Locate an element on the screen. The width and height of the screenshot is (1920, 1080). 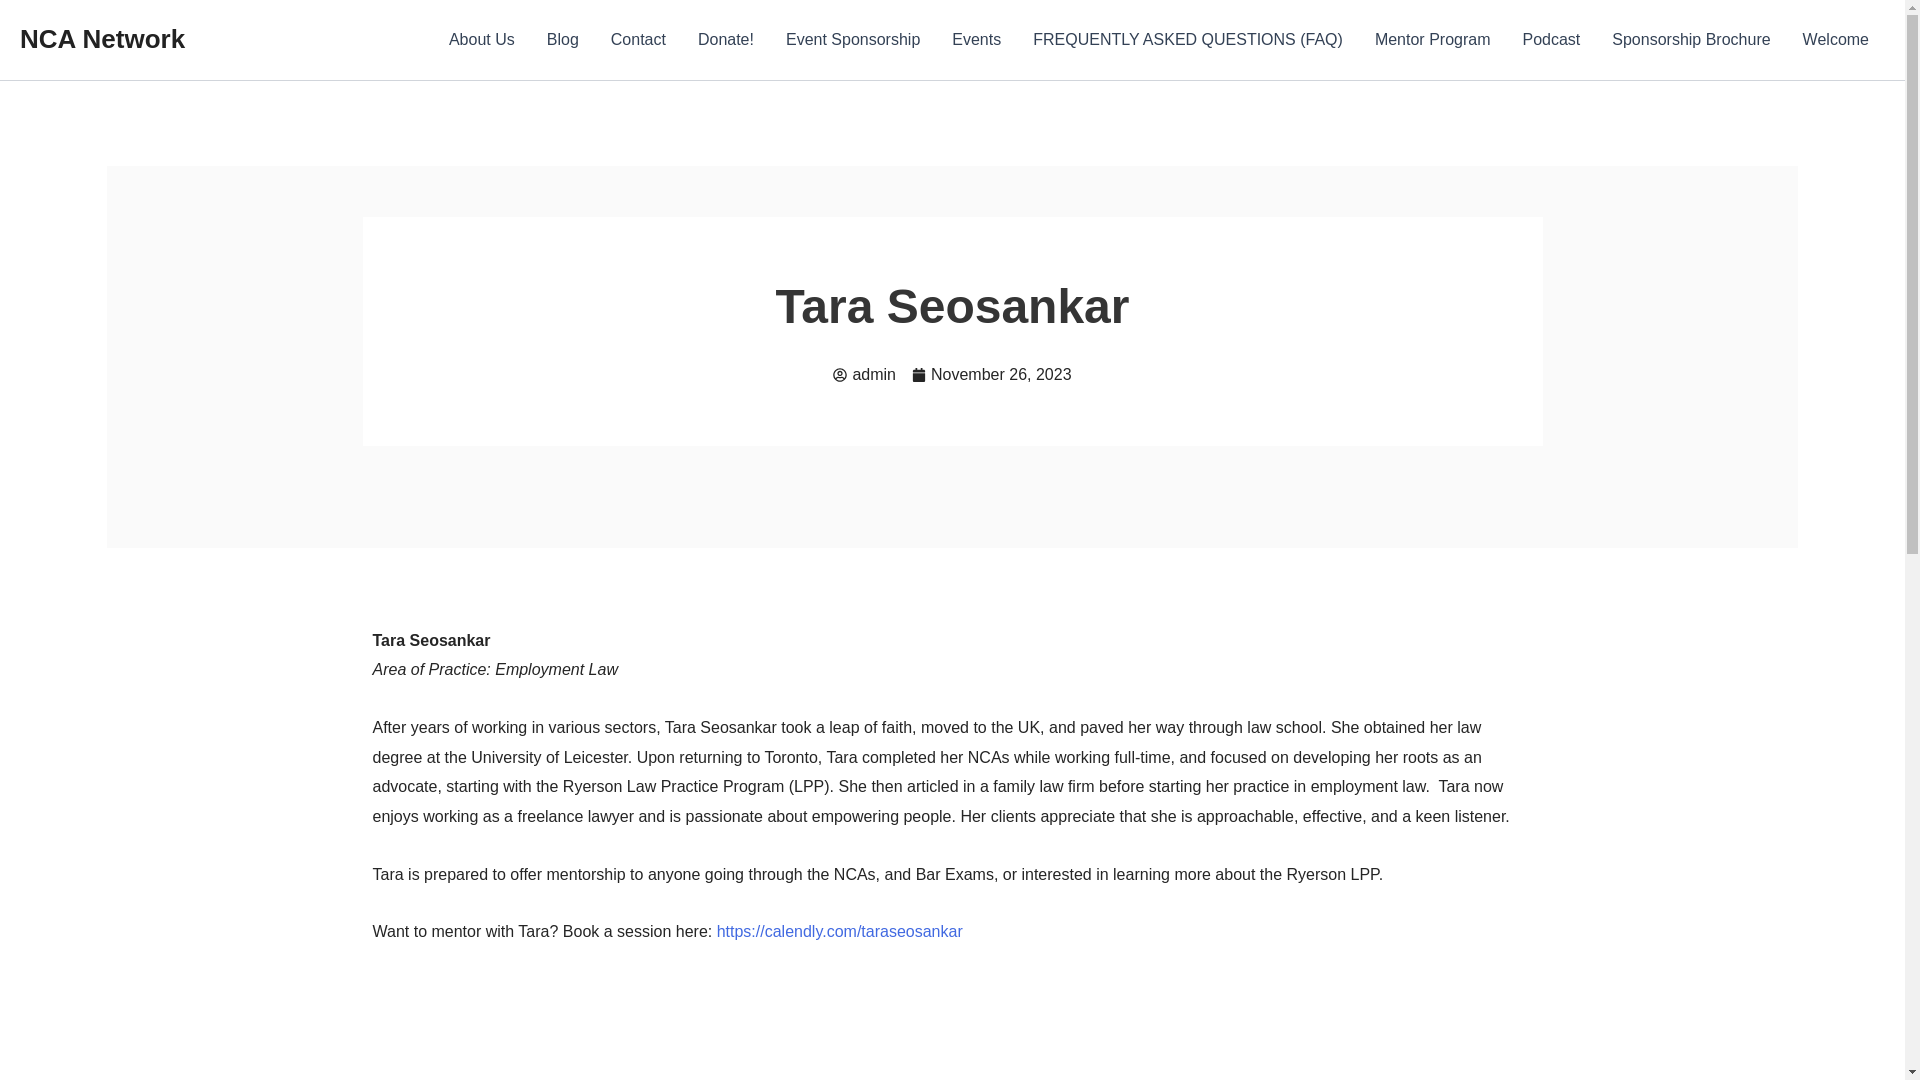
November 26, 2023 is located at coordinates (992, 374).